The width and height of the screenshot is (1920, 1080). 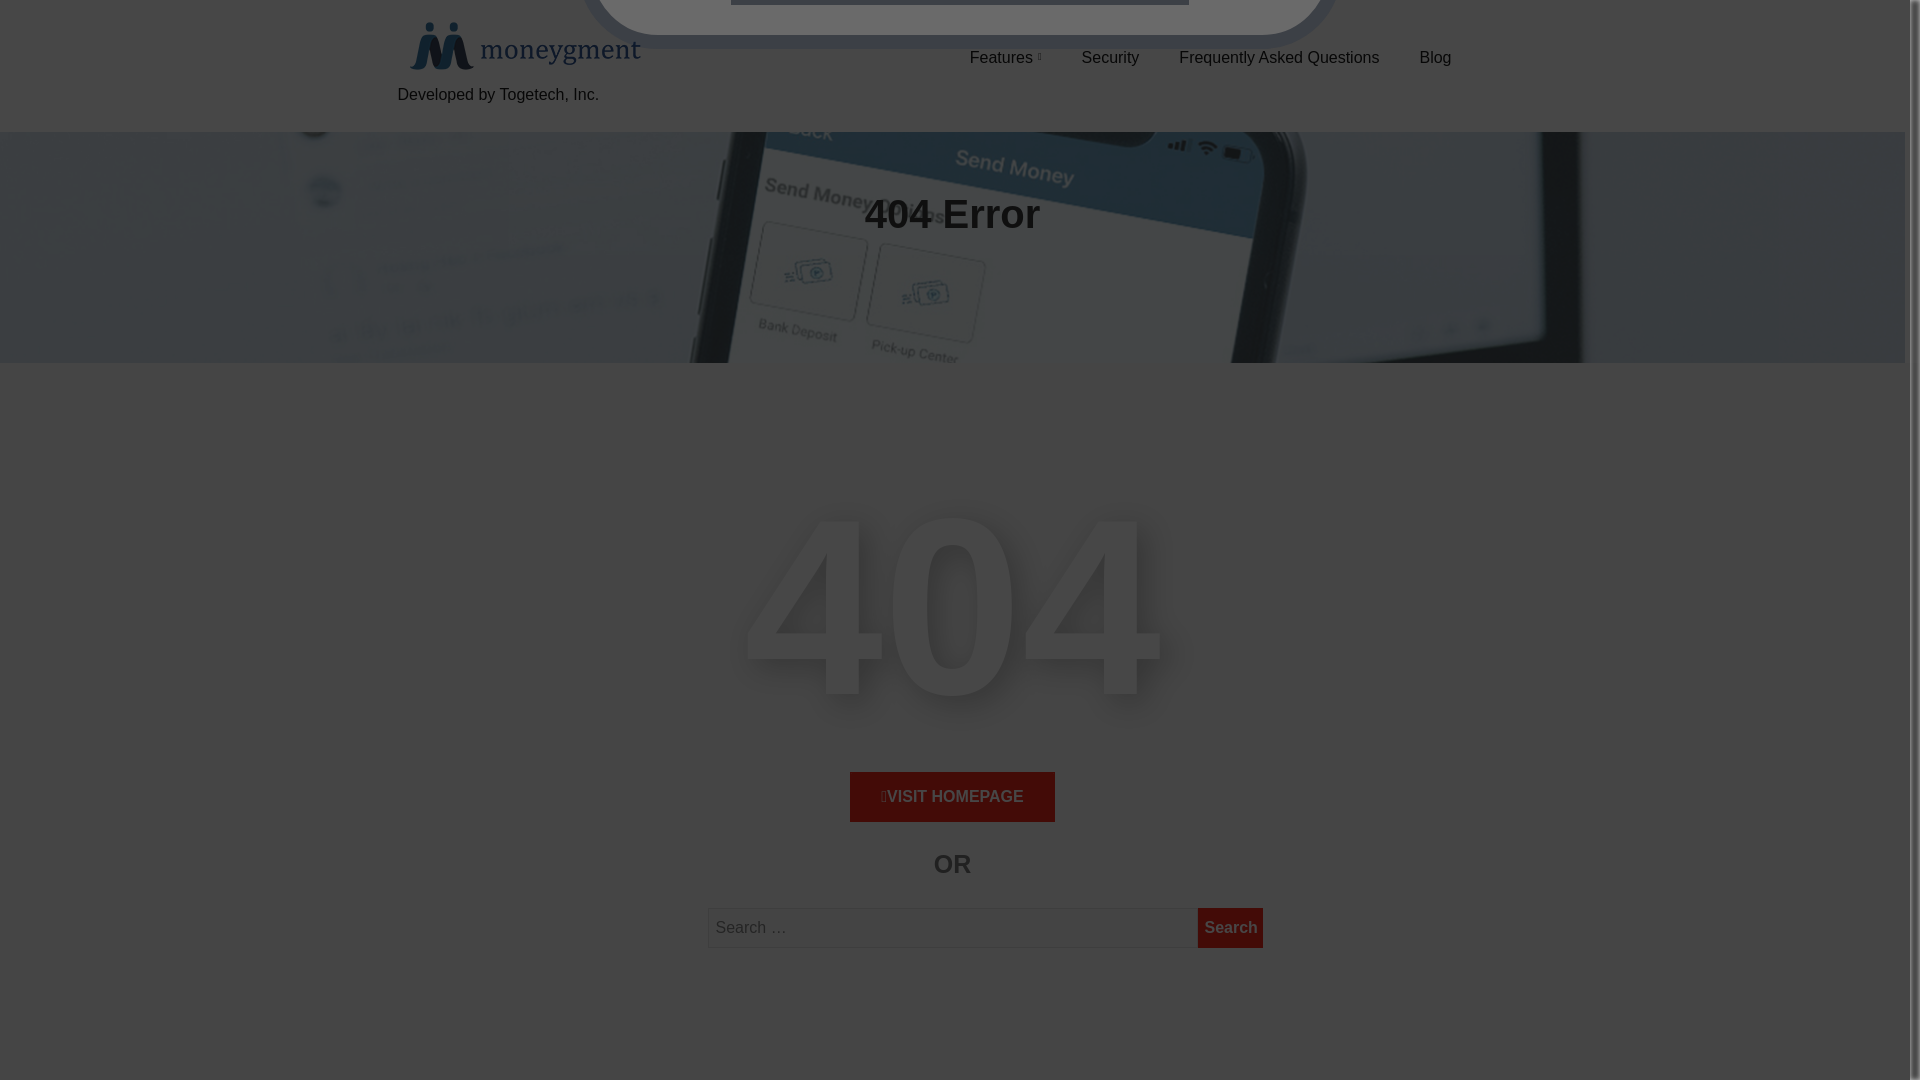 I want to click on Frequently Asked Questions, so click(x=1278, y=57).